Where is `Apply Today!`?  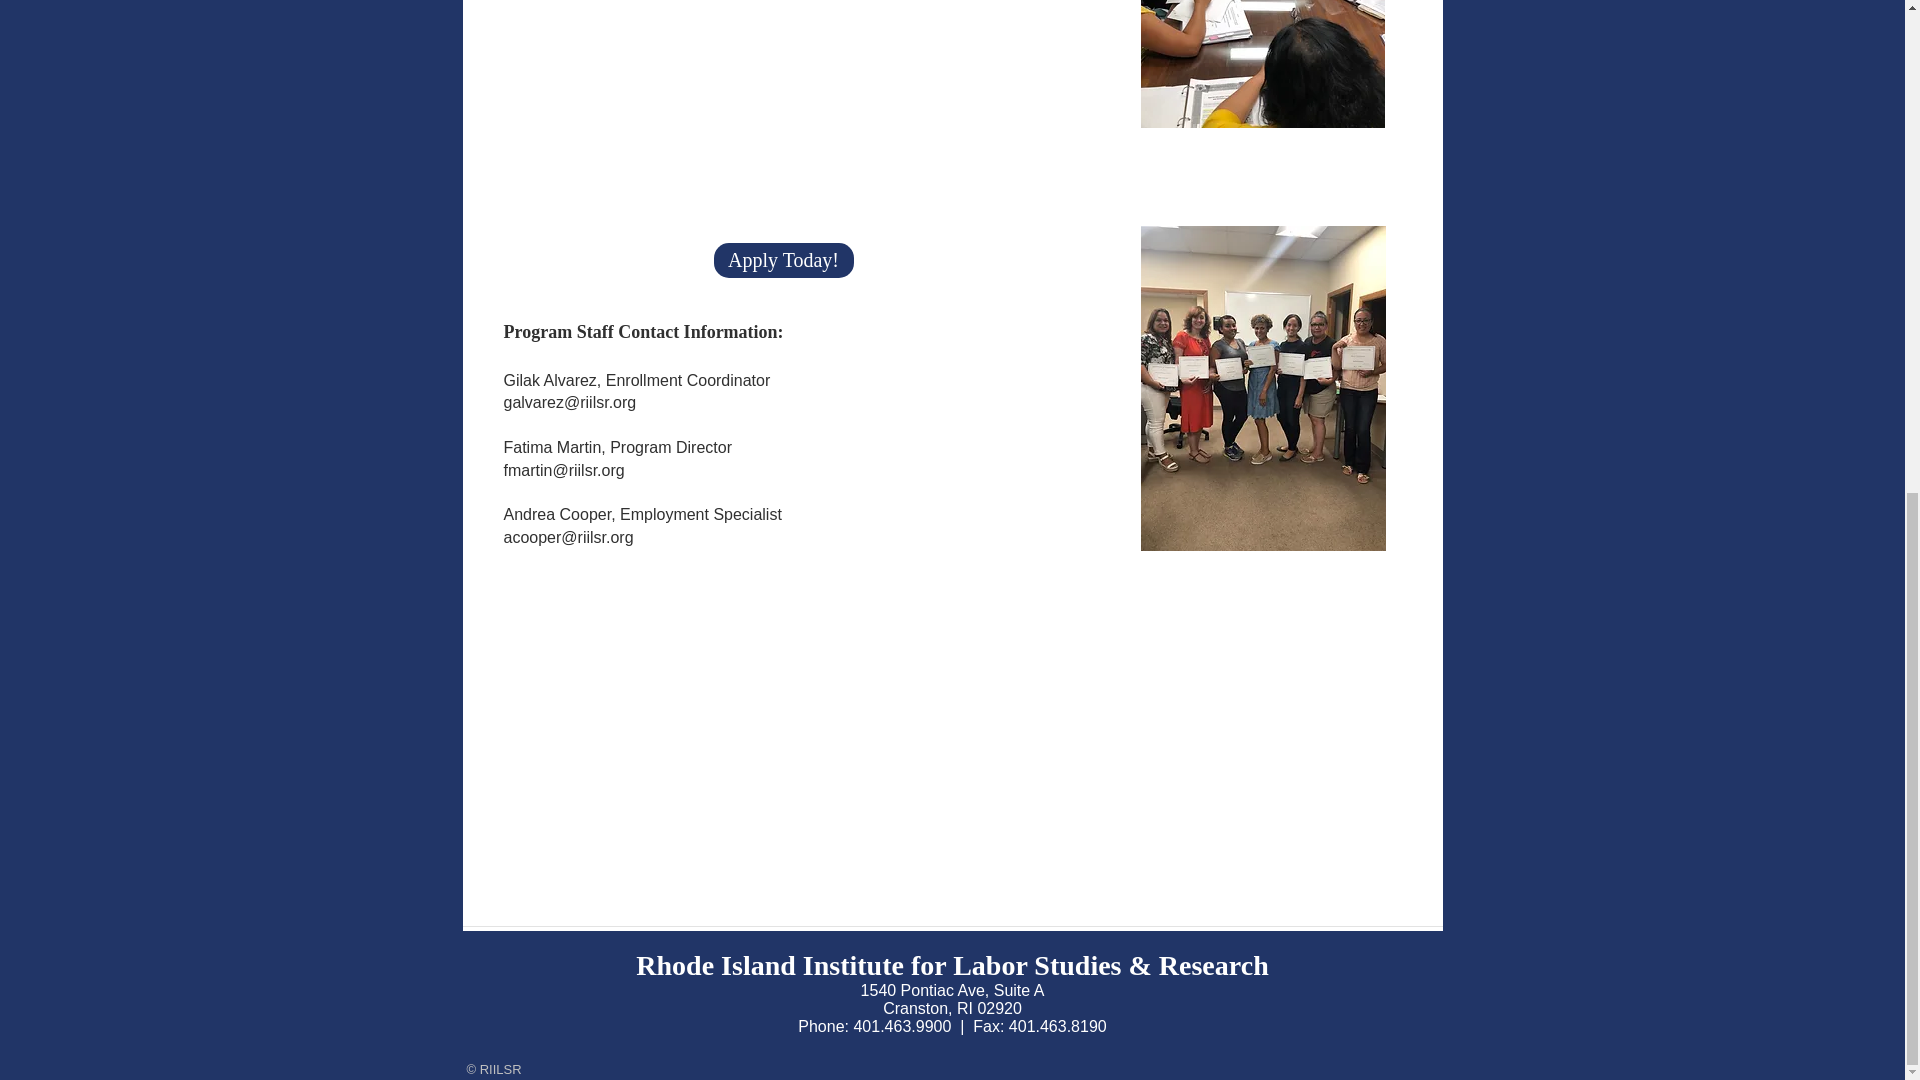
Apply Today! is located at coordinates (784, 260).